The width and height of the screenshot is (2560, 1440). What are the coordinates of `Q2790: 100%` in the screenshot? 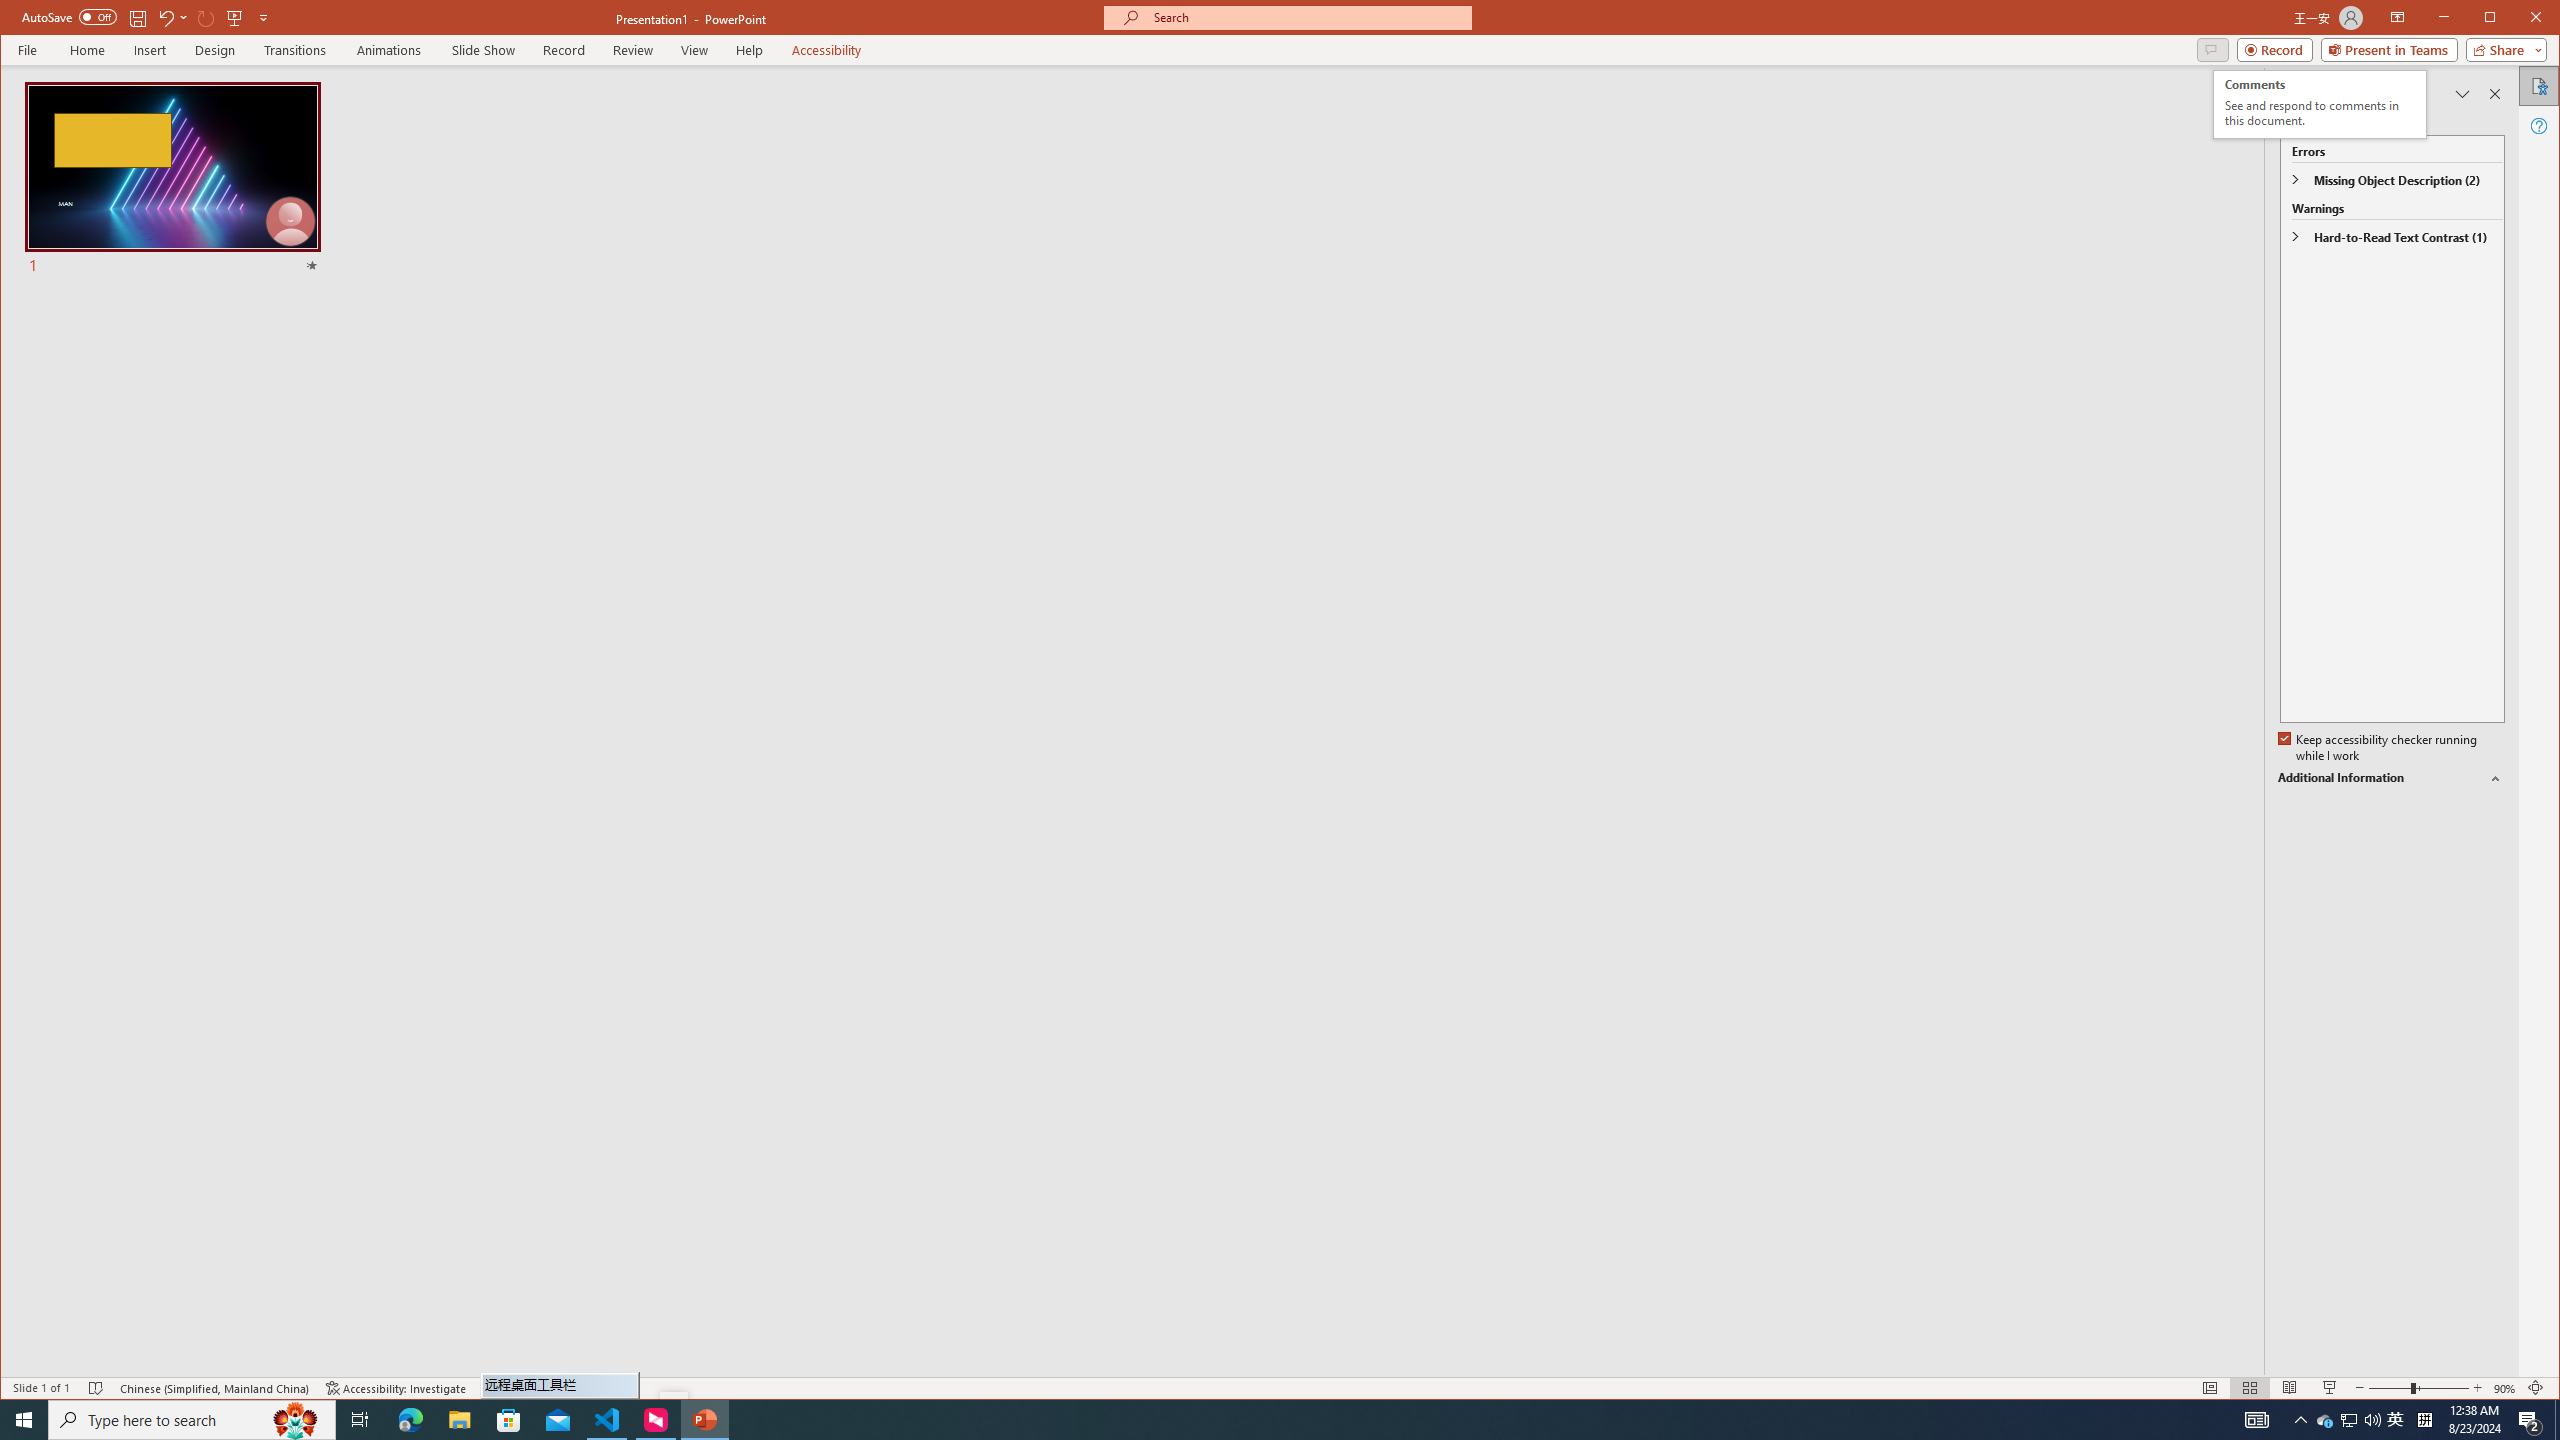 It's located at (2326, 1420).